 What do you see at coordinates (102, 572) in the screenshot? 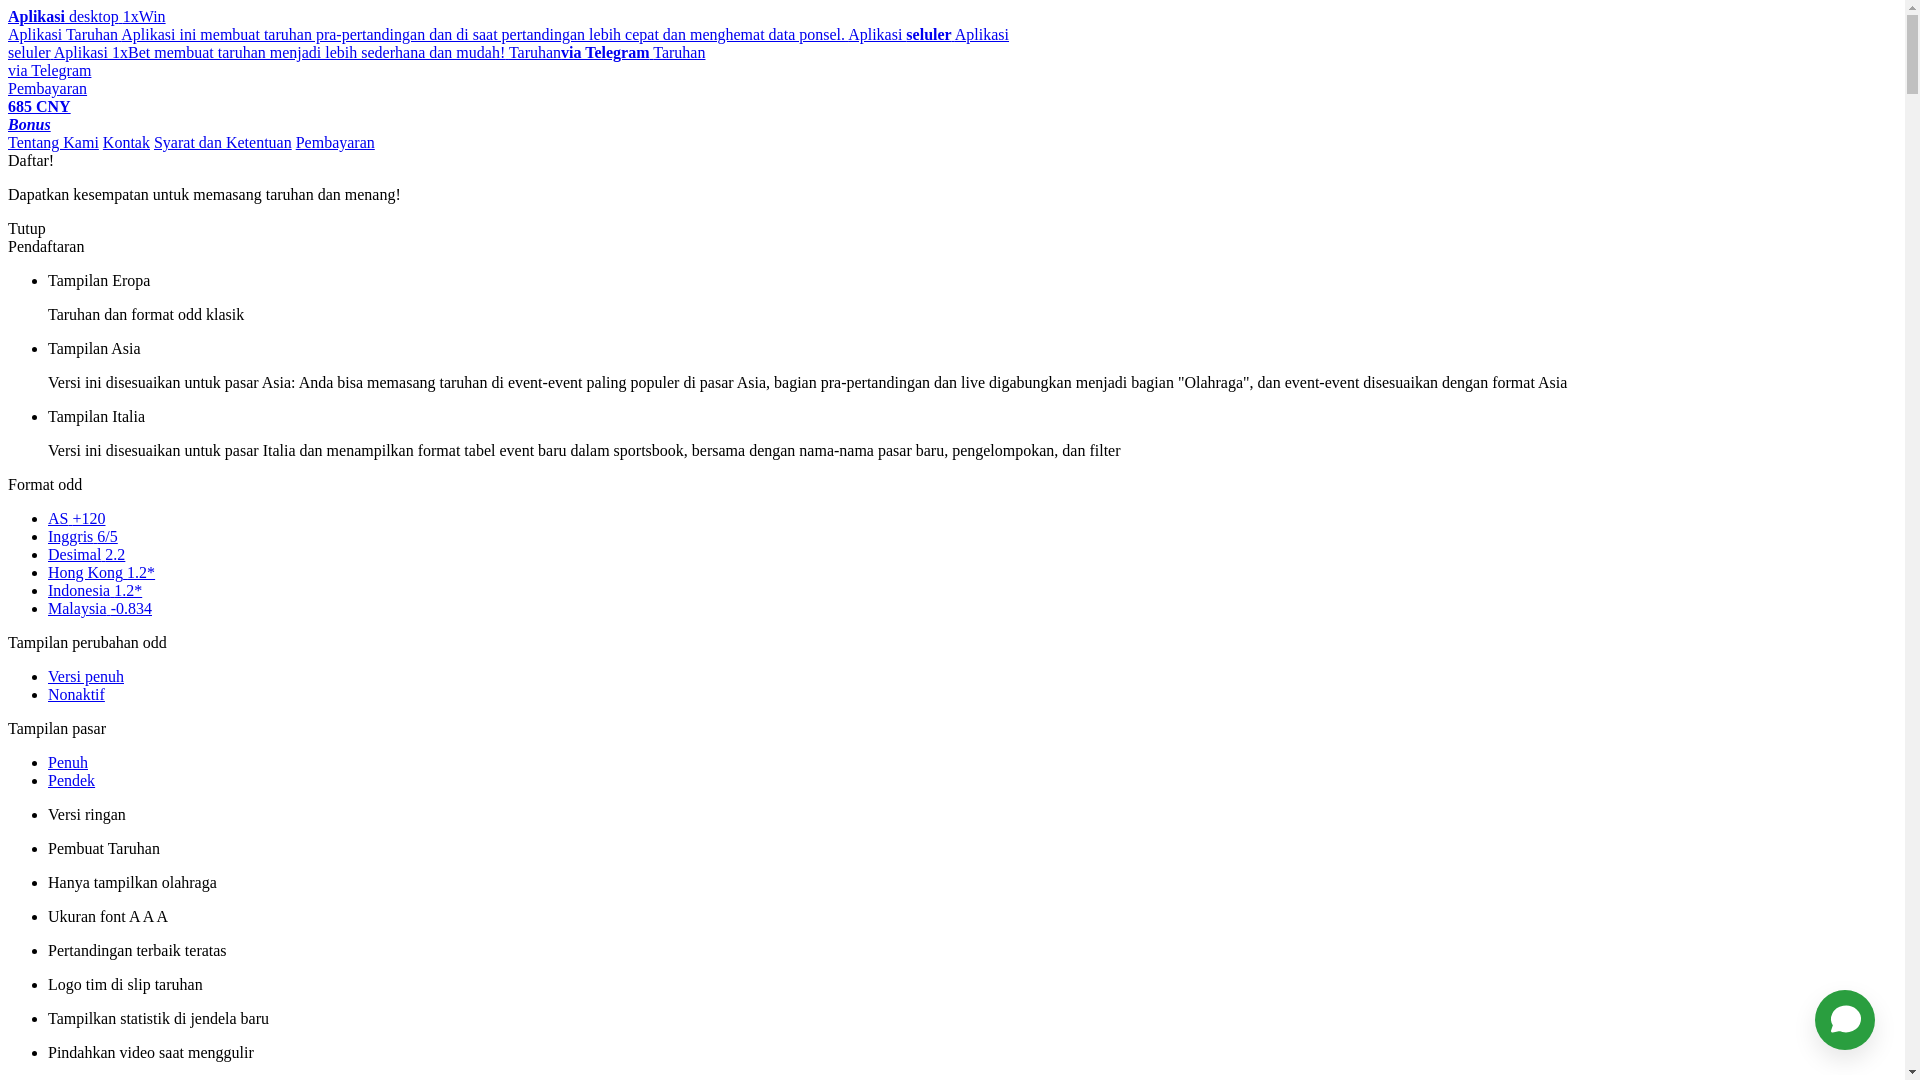
I see `Hong Kong 1.2*` at bounding box center [102, 572].